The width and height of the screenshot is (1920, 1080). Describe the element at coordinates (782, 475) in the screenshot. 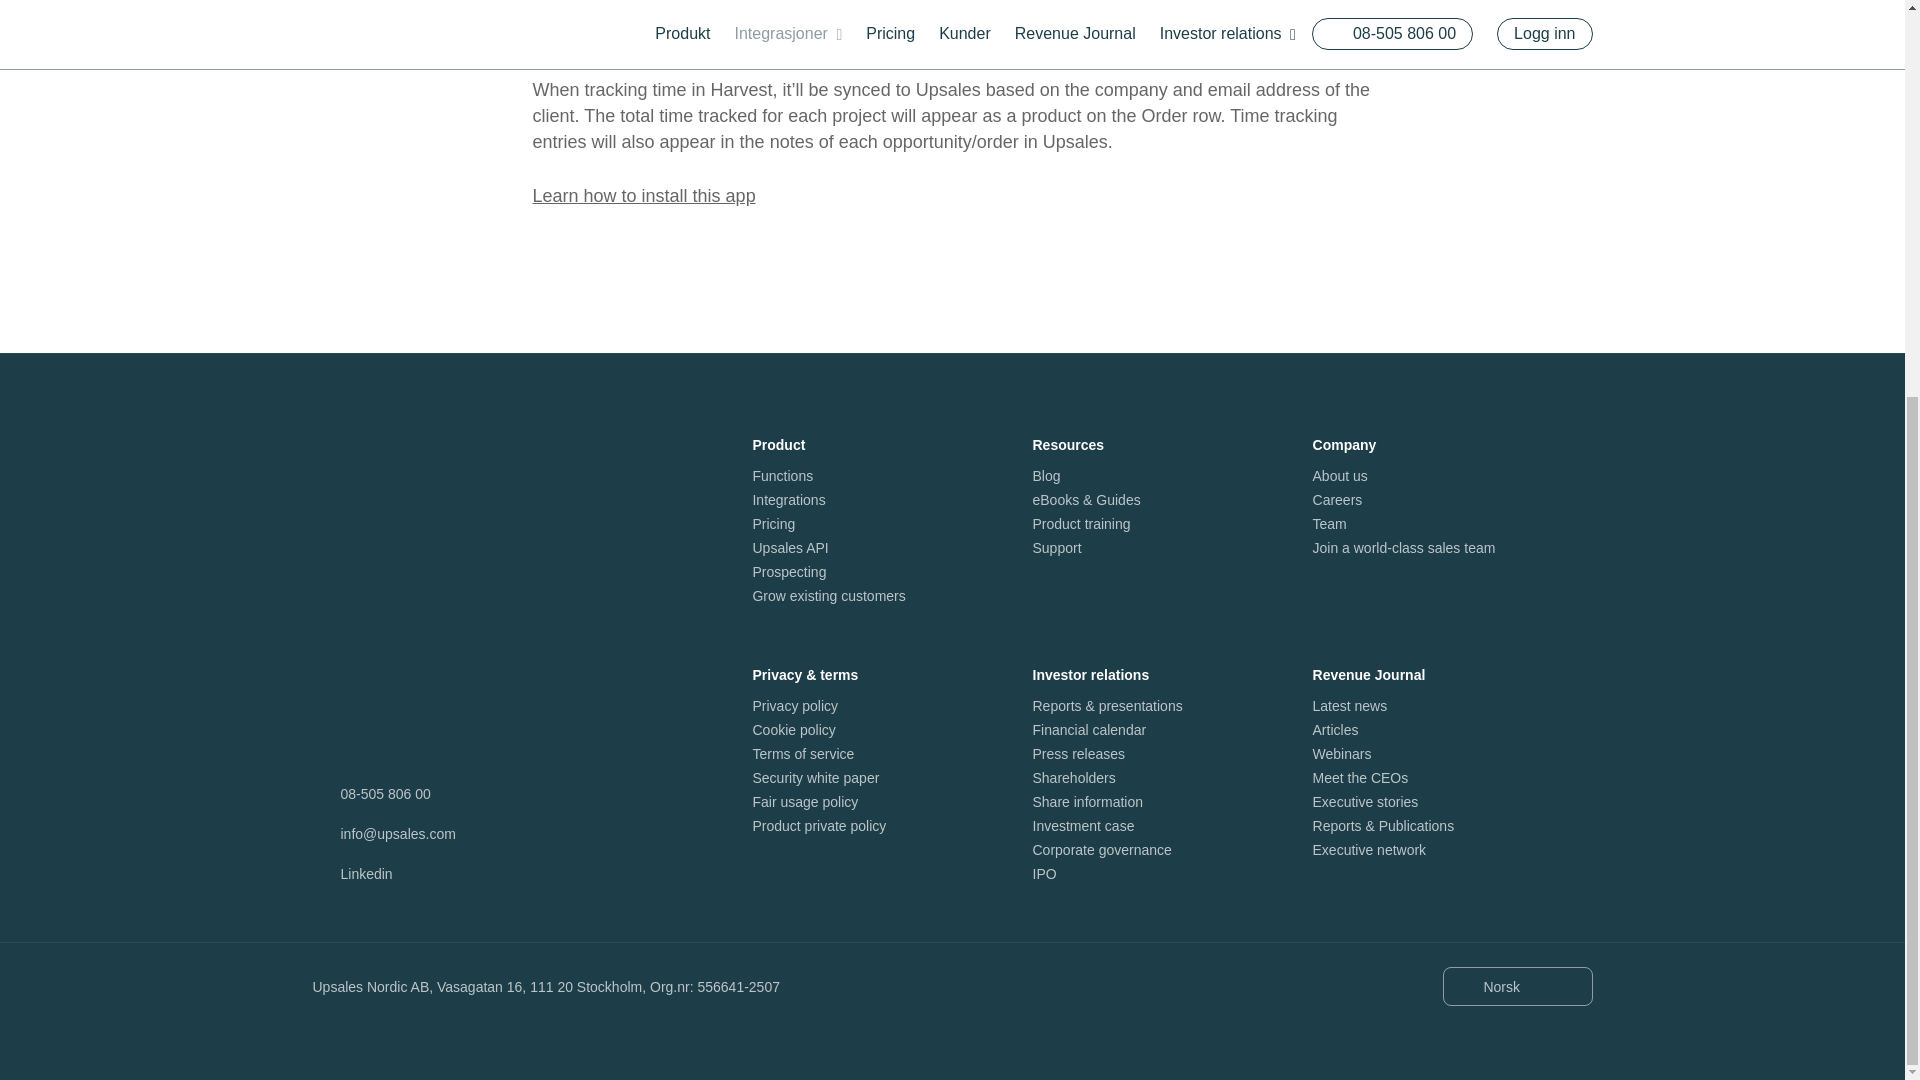

I see `Functions` at that location.